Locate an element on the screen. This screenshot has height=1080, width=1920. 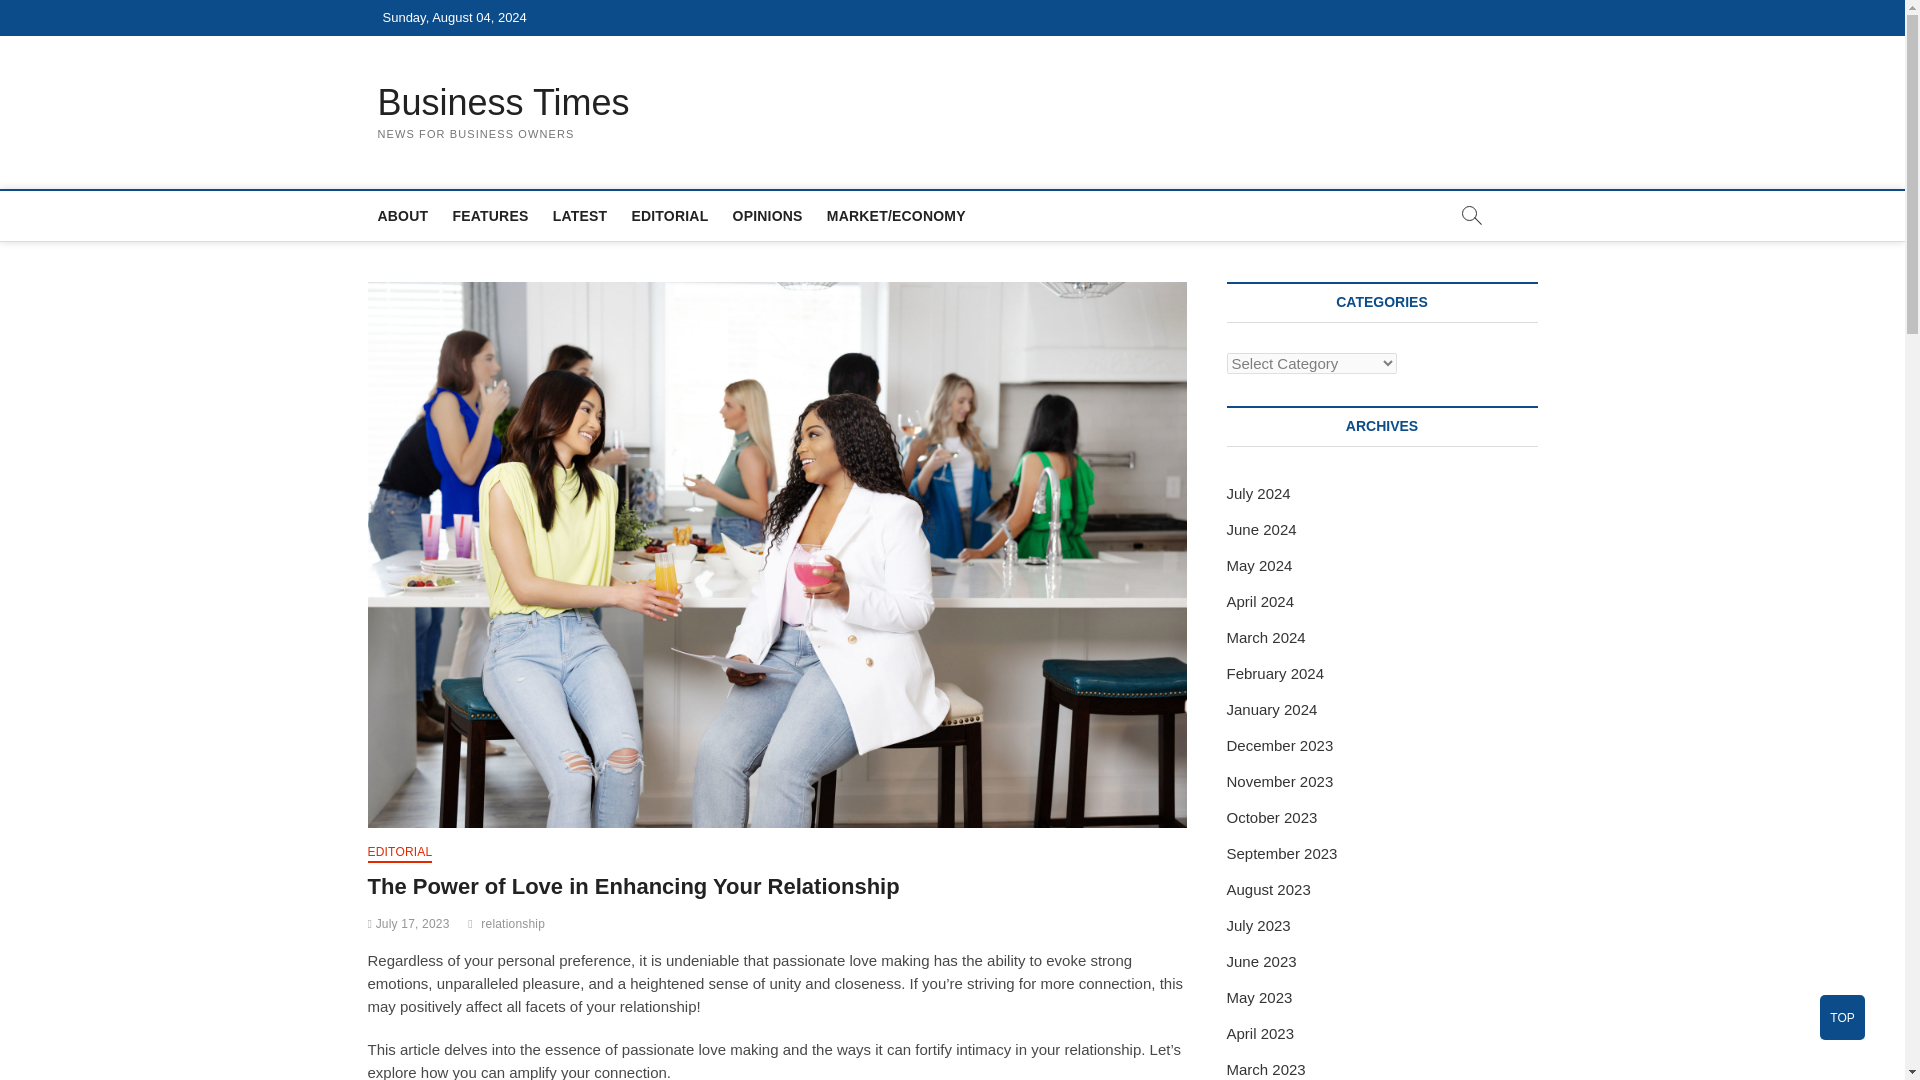
Business Times is located at coordinates (504, 103).